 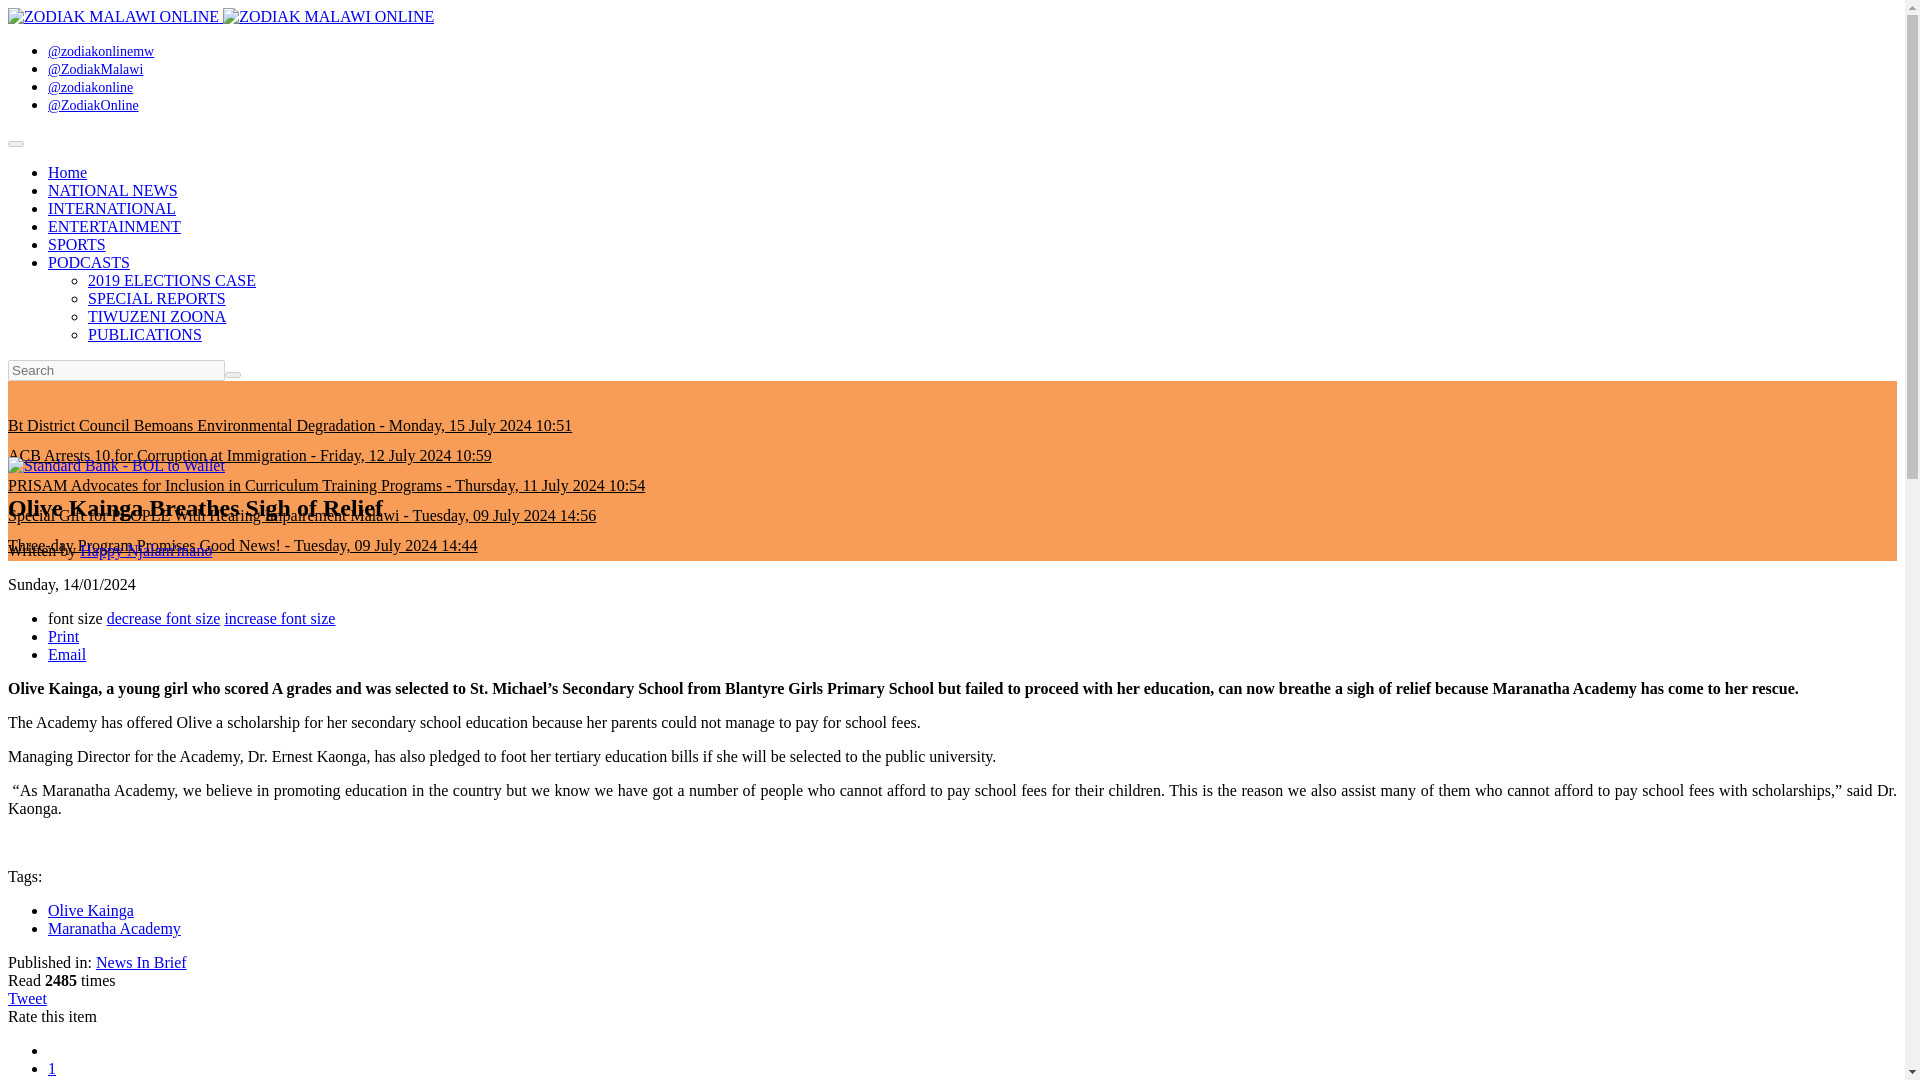 I want to click on PODCASTS, so click(x=89, y=262).